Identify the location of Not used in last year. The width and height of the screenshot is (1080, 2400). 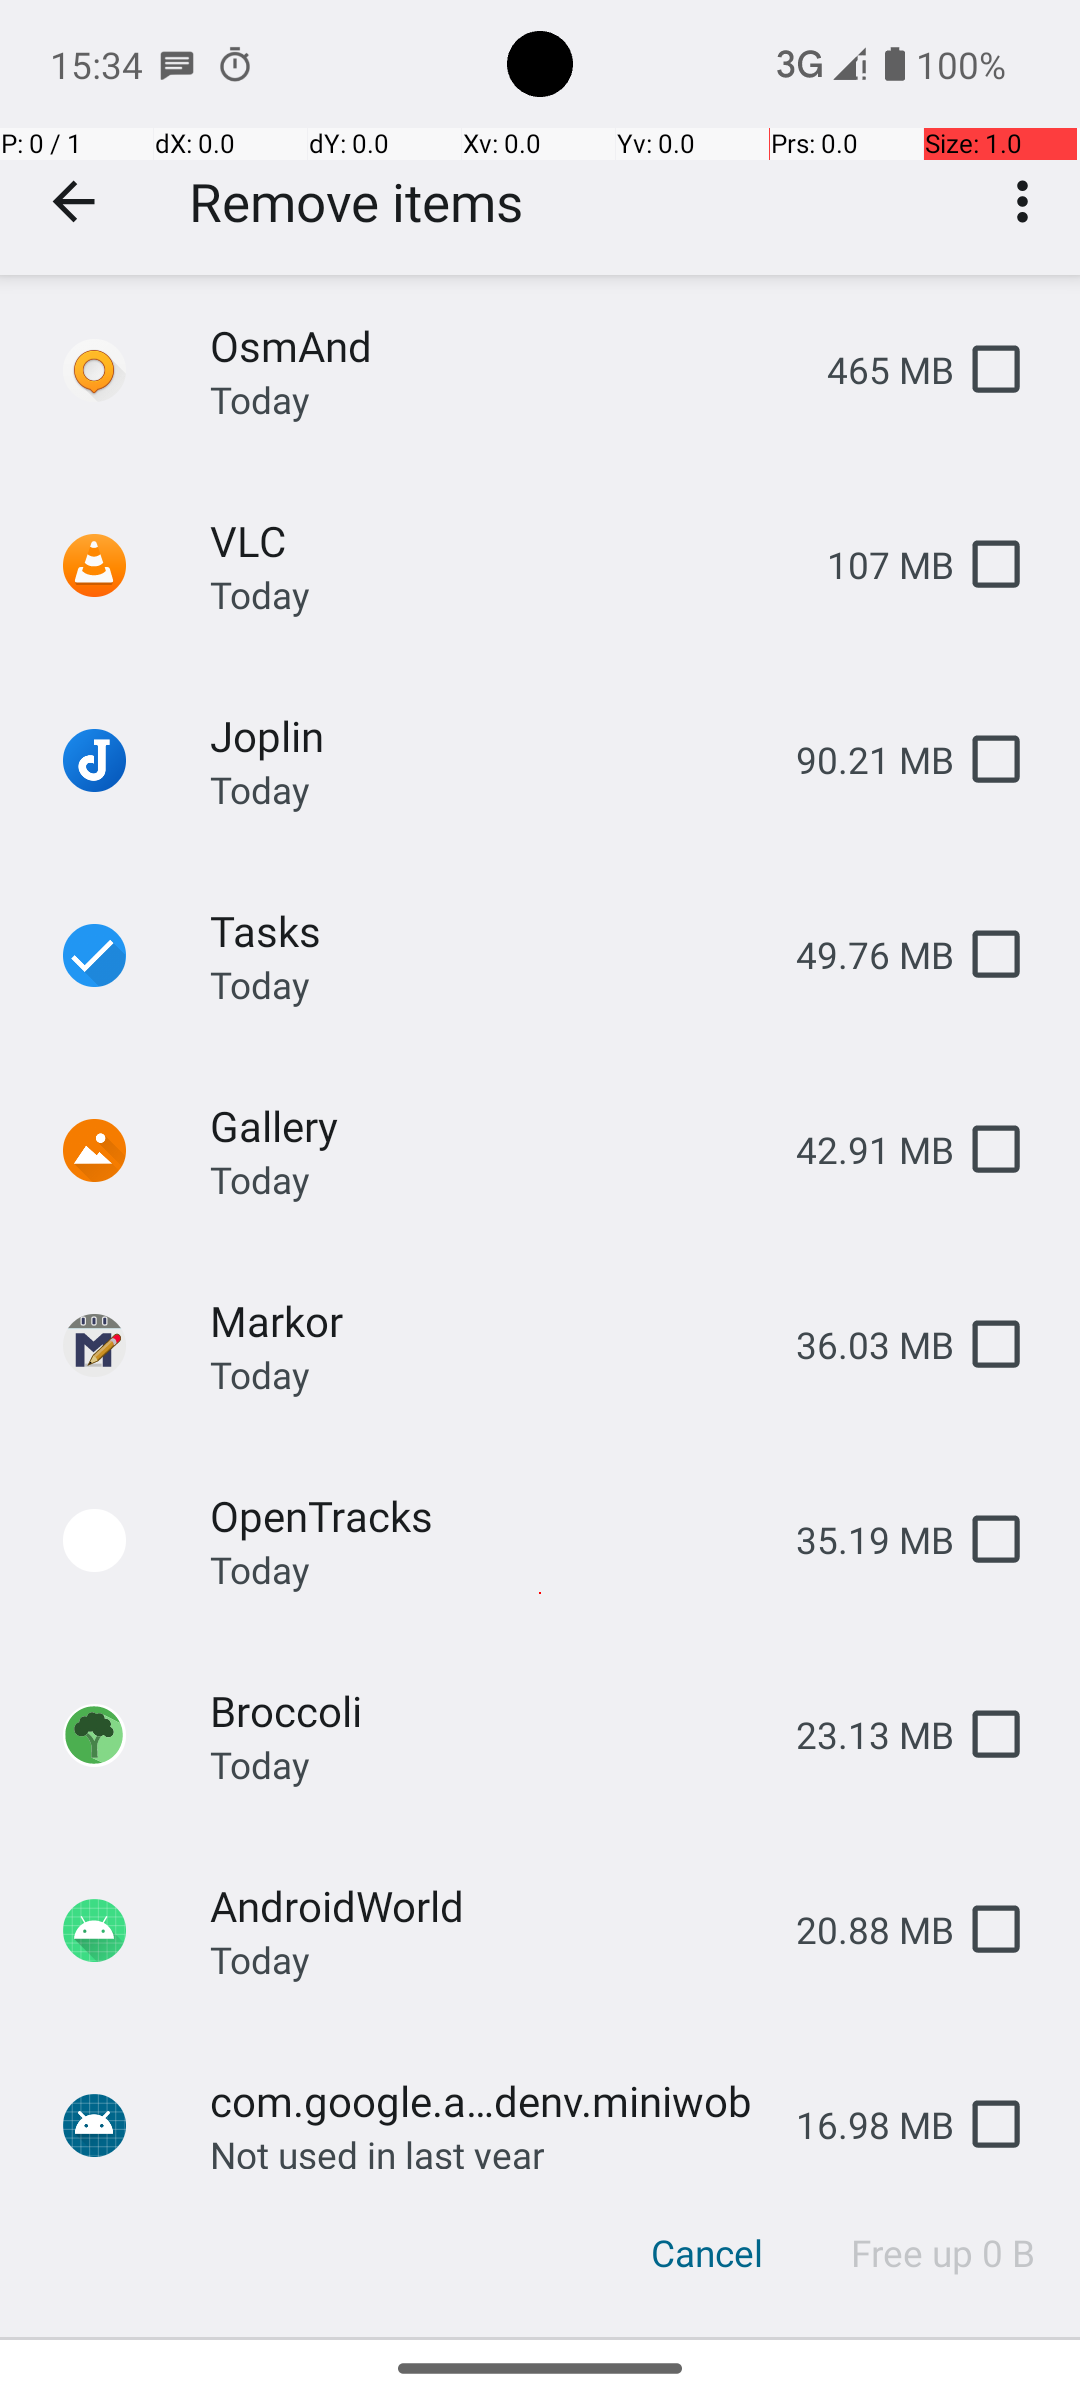
(378, 2149).